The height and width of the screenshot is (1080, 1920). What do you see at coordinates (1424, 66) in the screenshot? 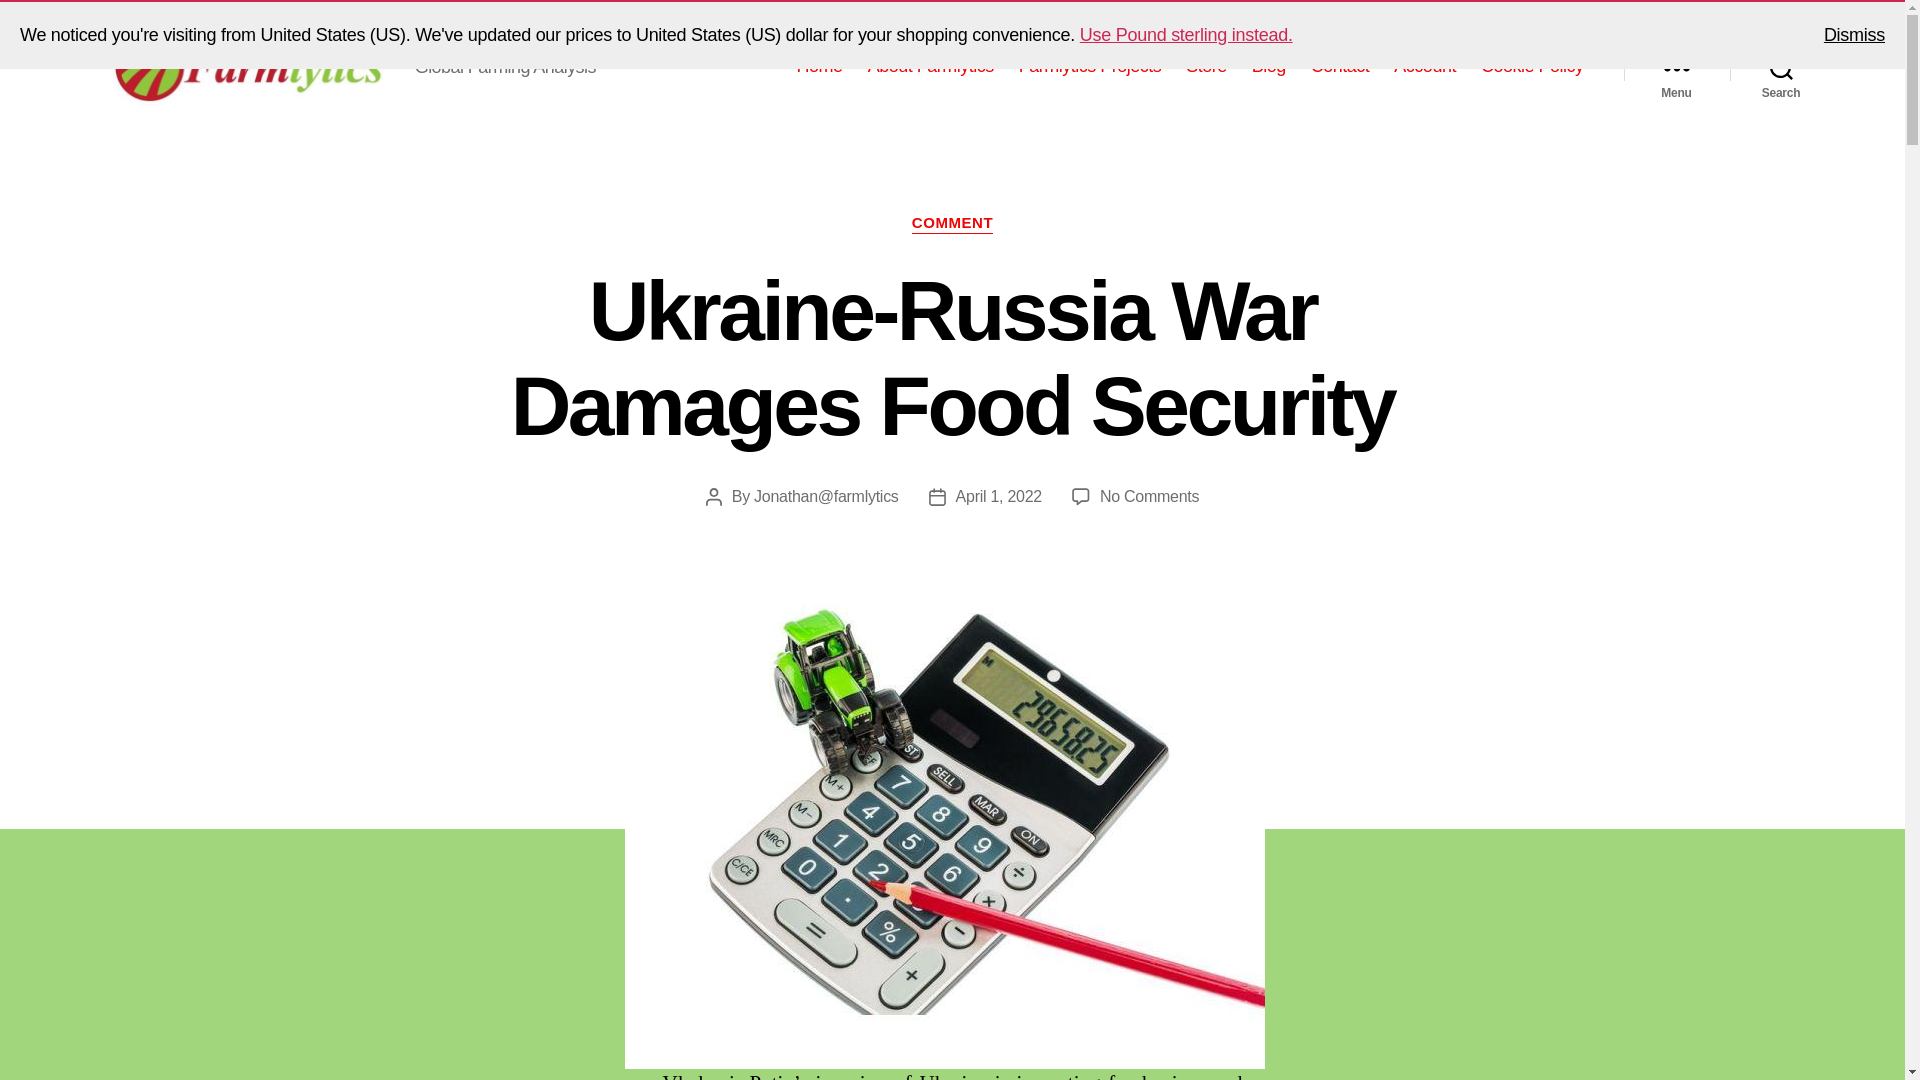
I see `Account` at bounding box center [1424, 66].